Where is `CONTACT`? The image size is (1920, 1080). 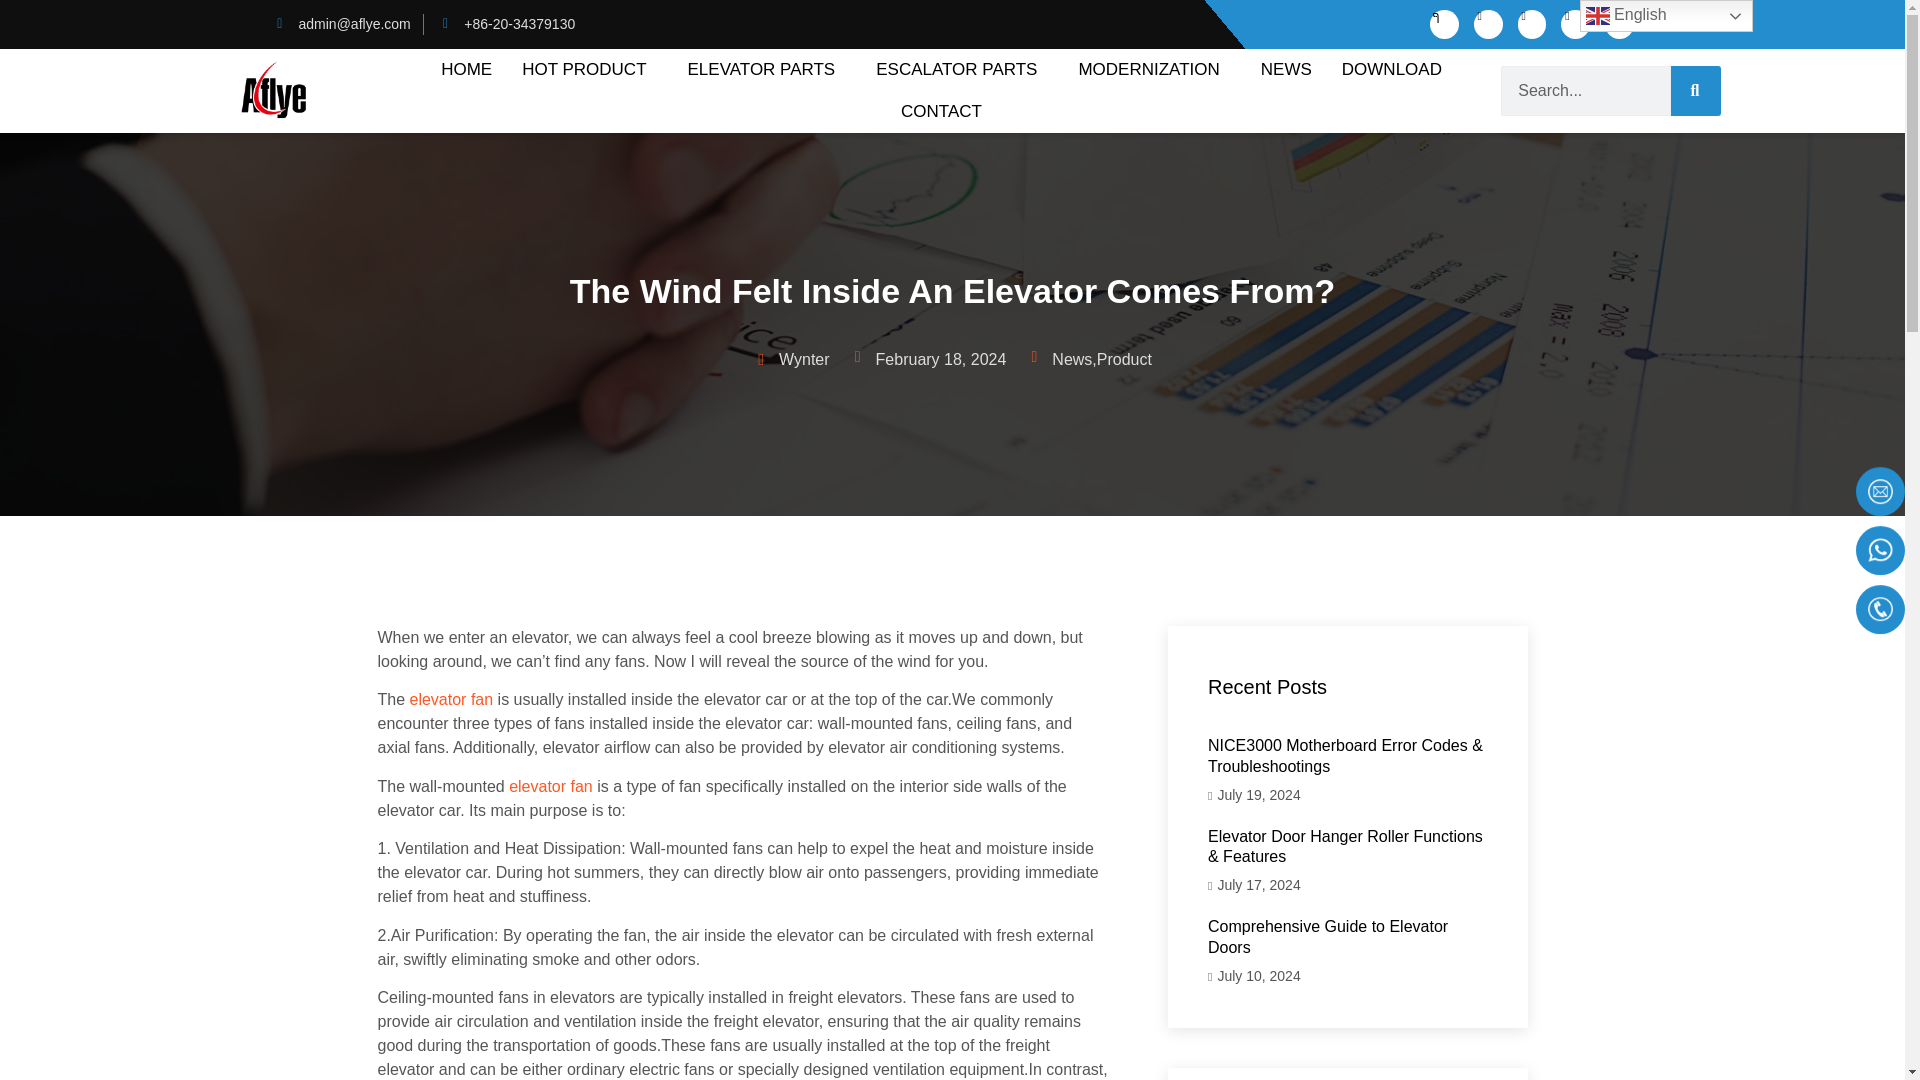
CONTACT is located at coordinates (940, 111).